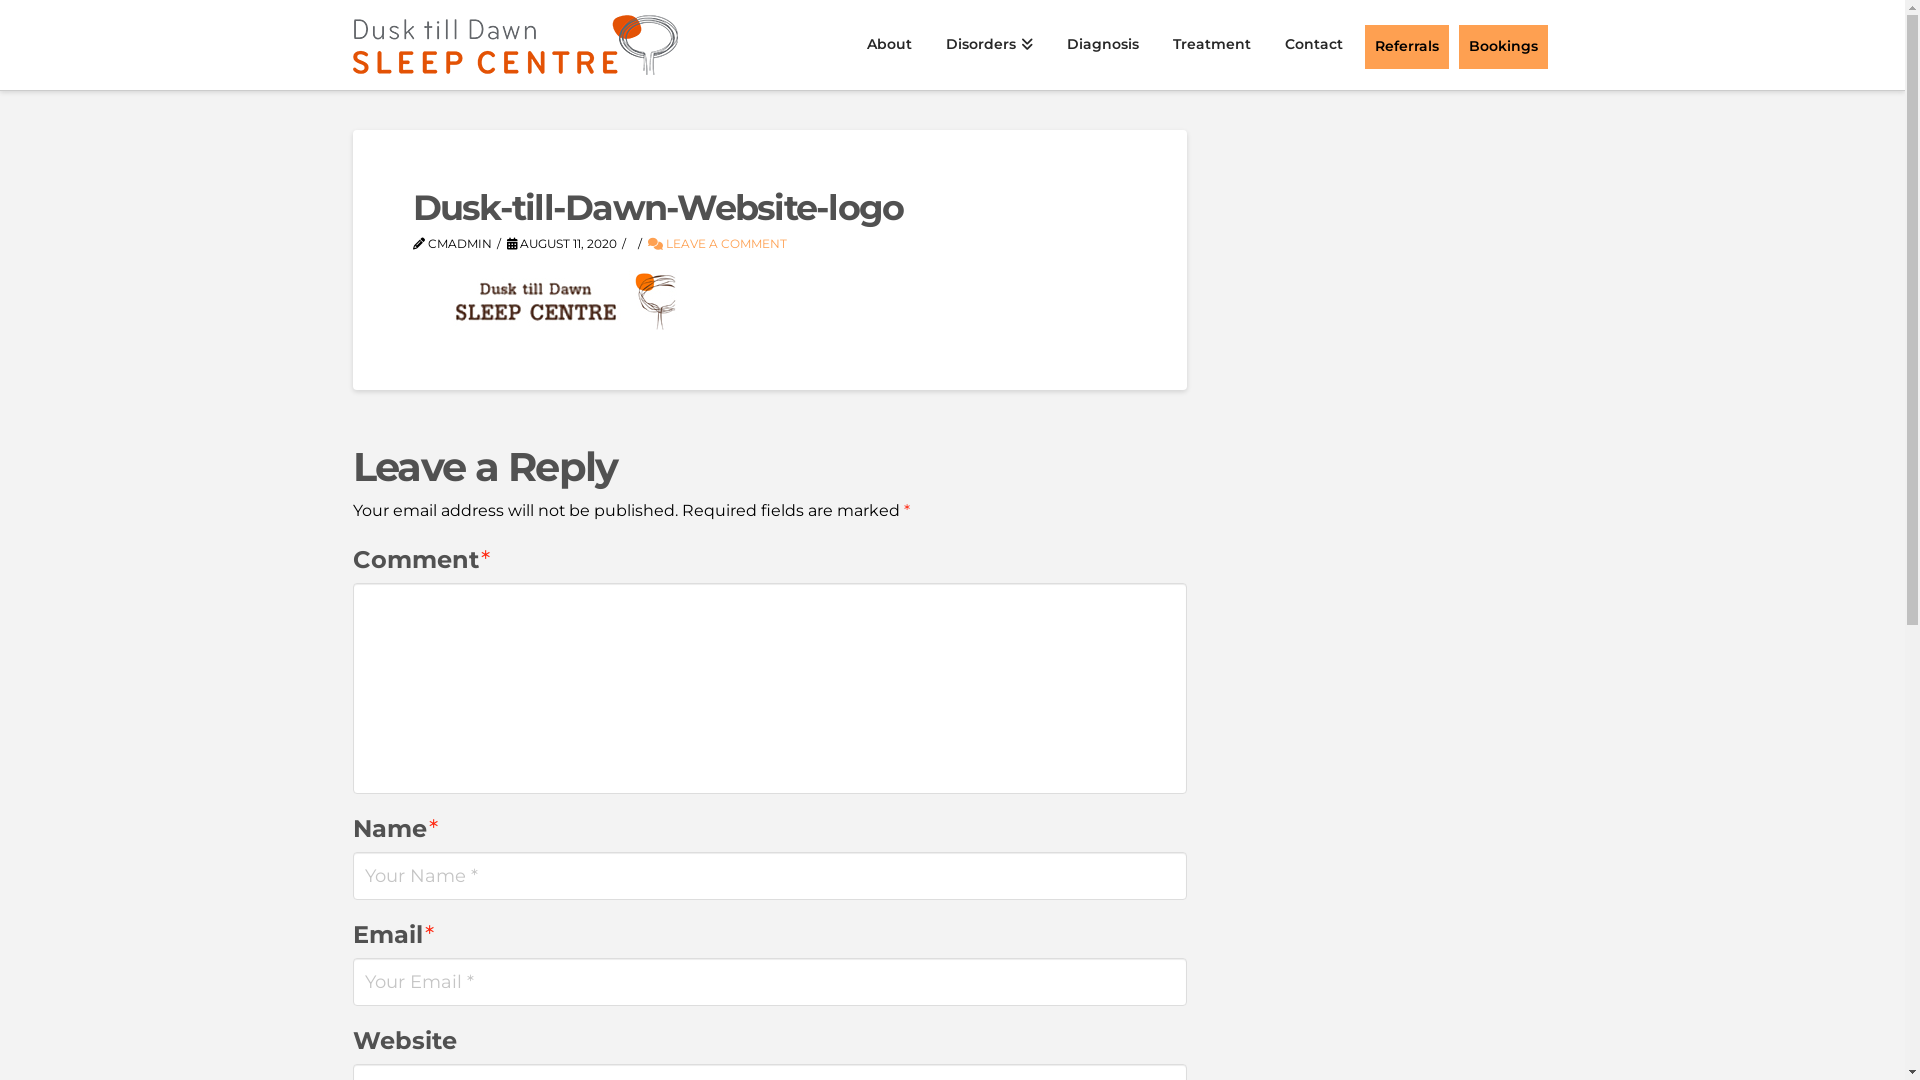  What do you see at coordinates (1212, 45) in the screenshot?
I see `Treatment` at bounding box center [1212, 45].